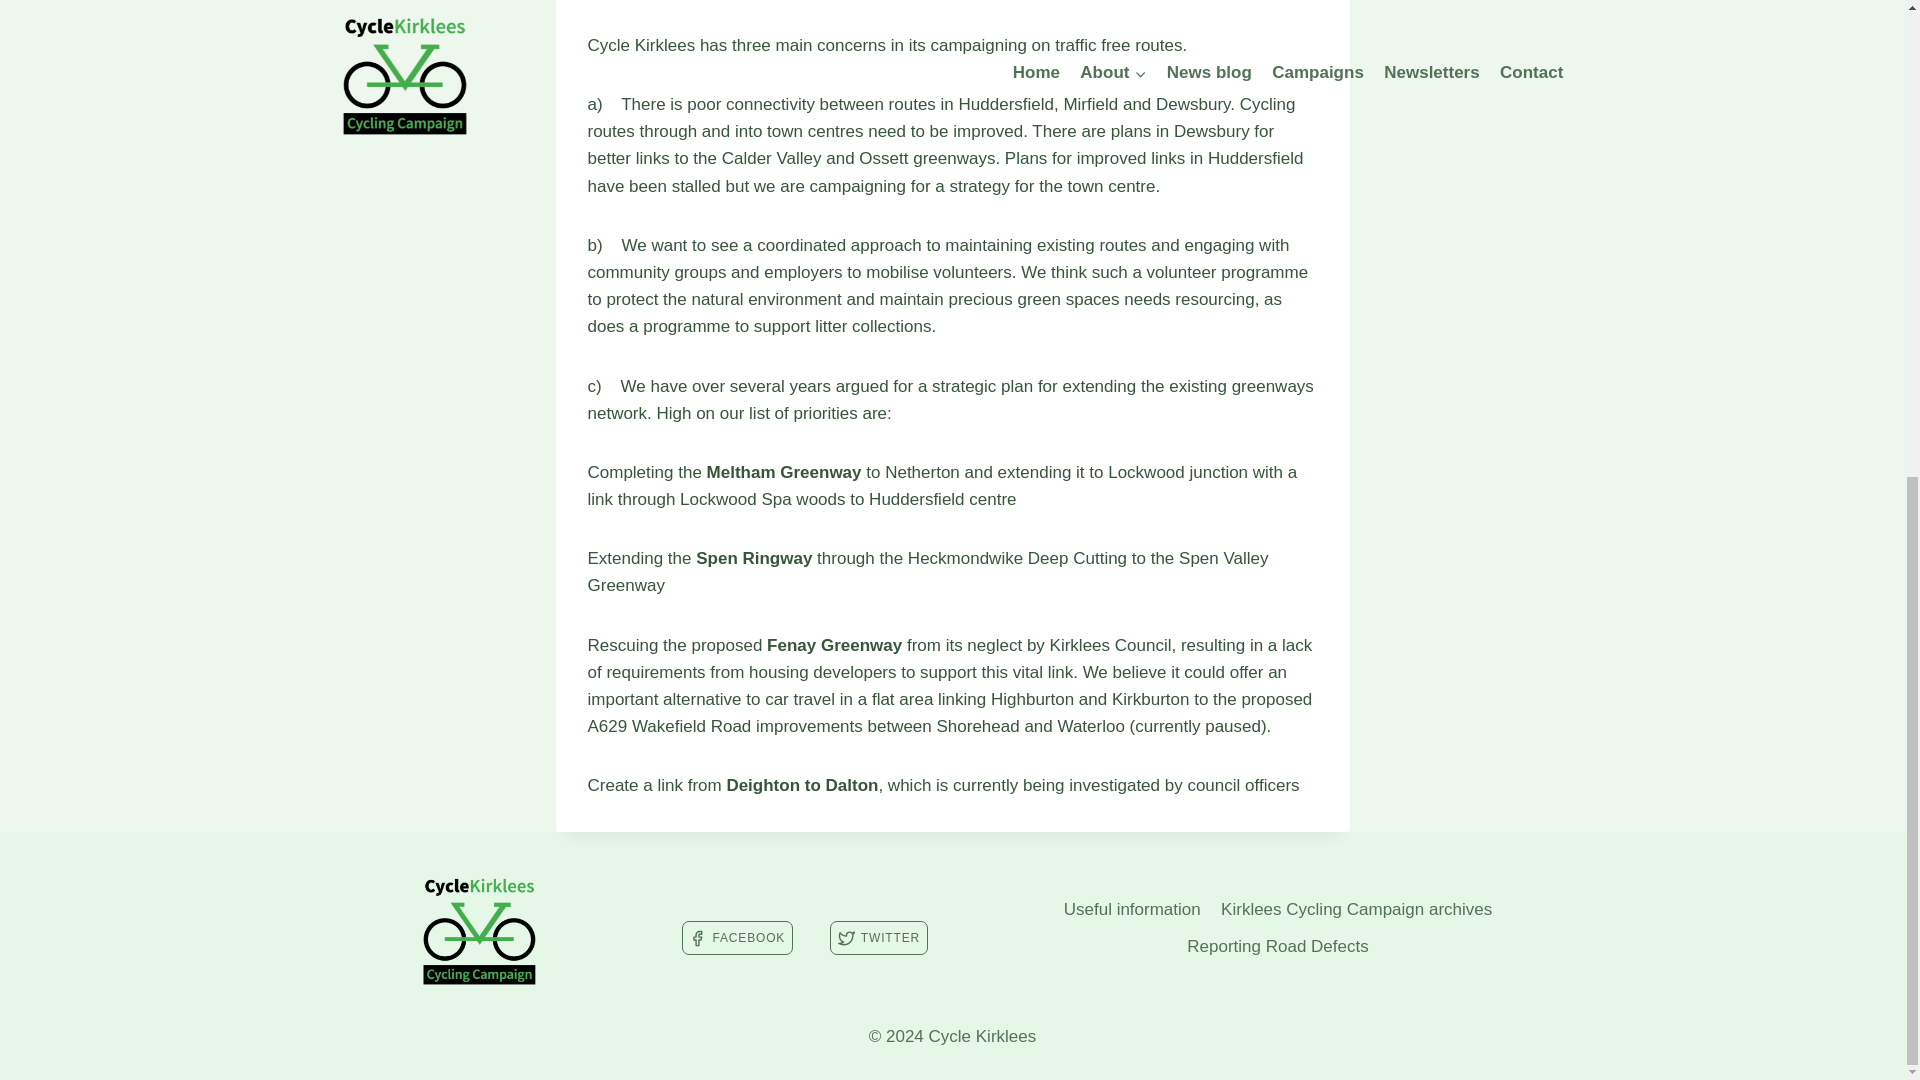 The image size is (1920, 1080). What do you see at coordinates (878, 938) in the screenshot?
I see `TWITTER` at bounding box center [878, 938].